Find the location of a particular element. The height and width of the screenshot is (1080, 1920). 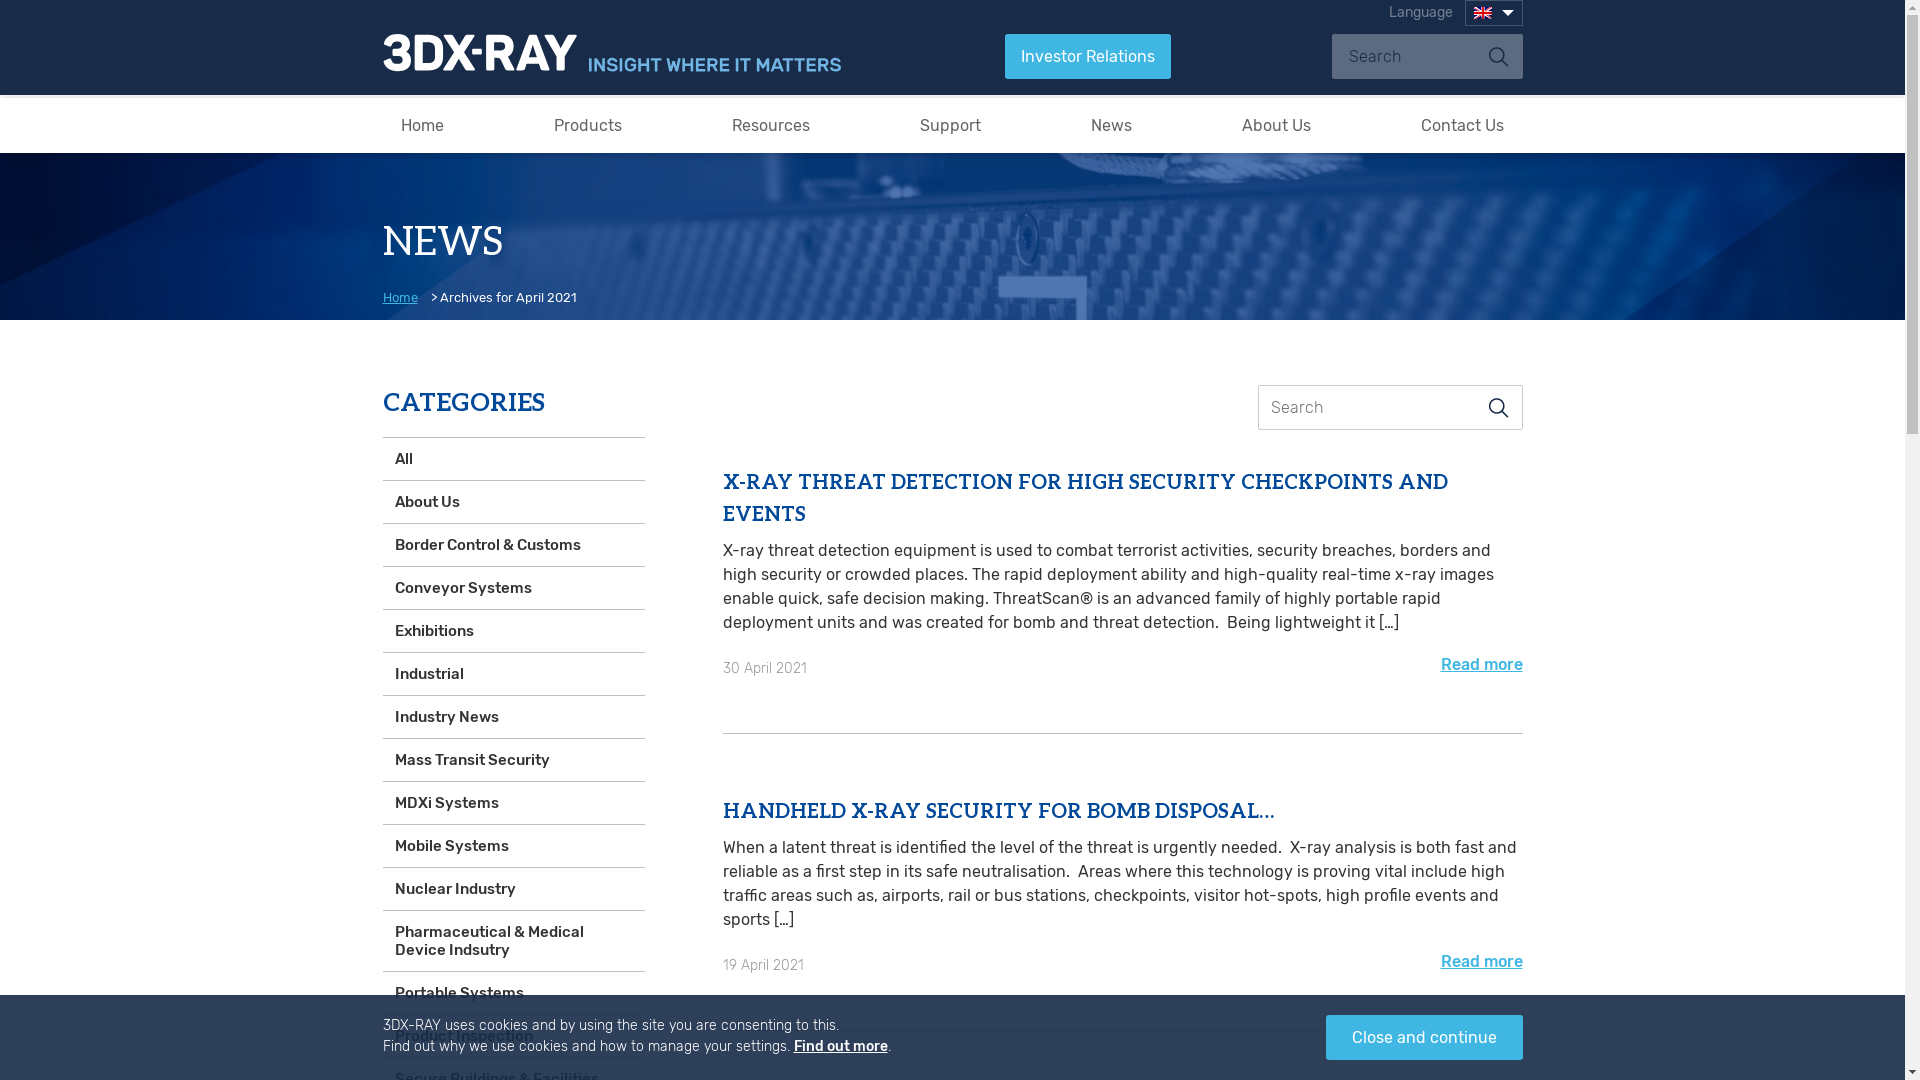

Home is located at coordinates (404, 298).